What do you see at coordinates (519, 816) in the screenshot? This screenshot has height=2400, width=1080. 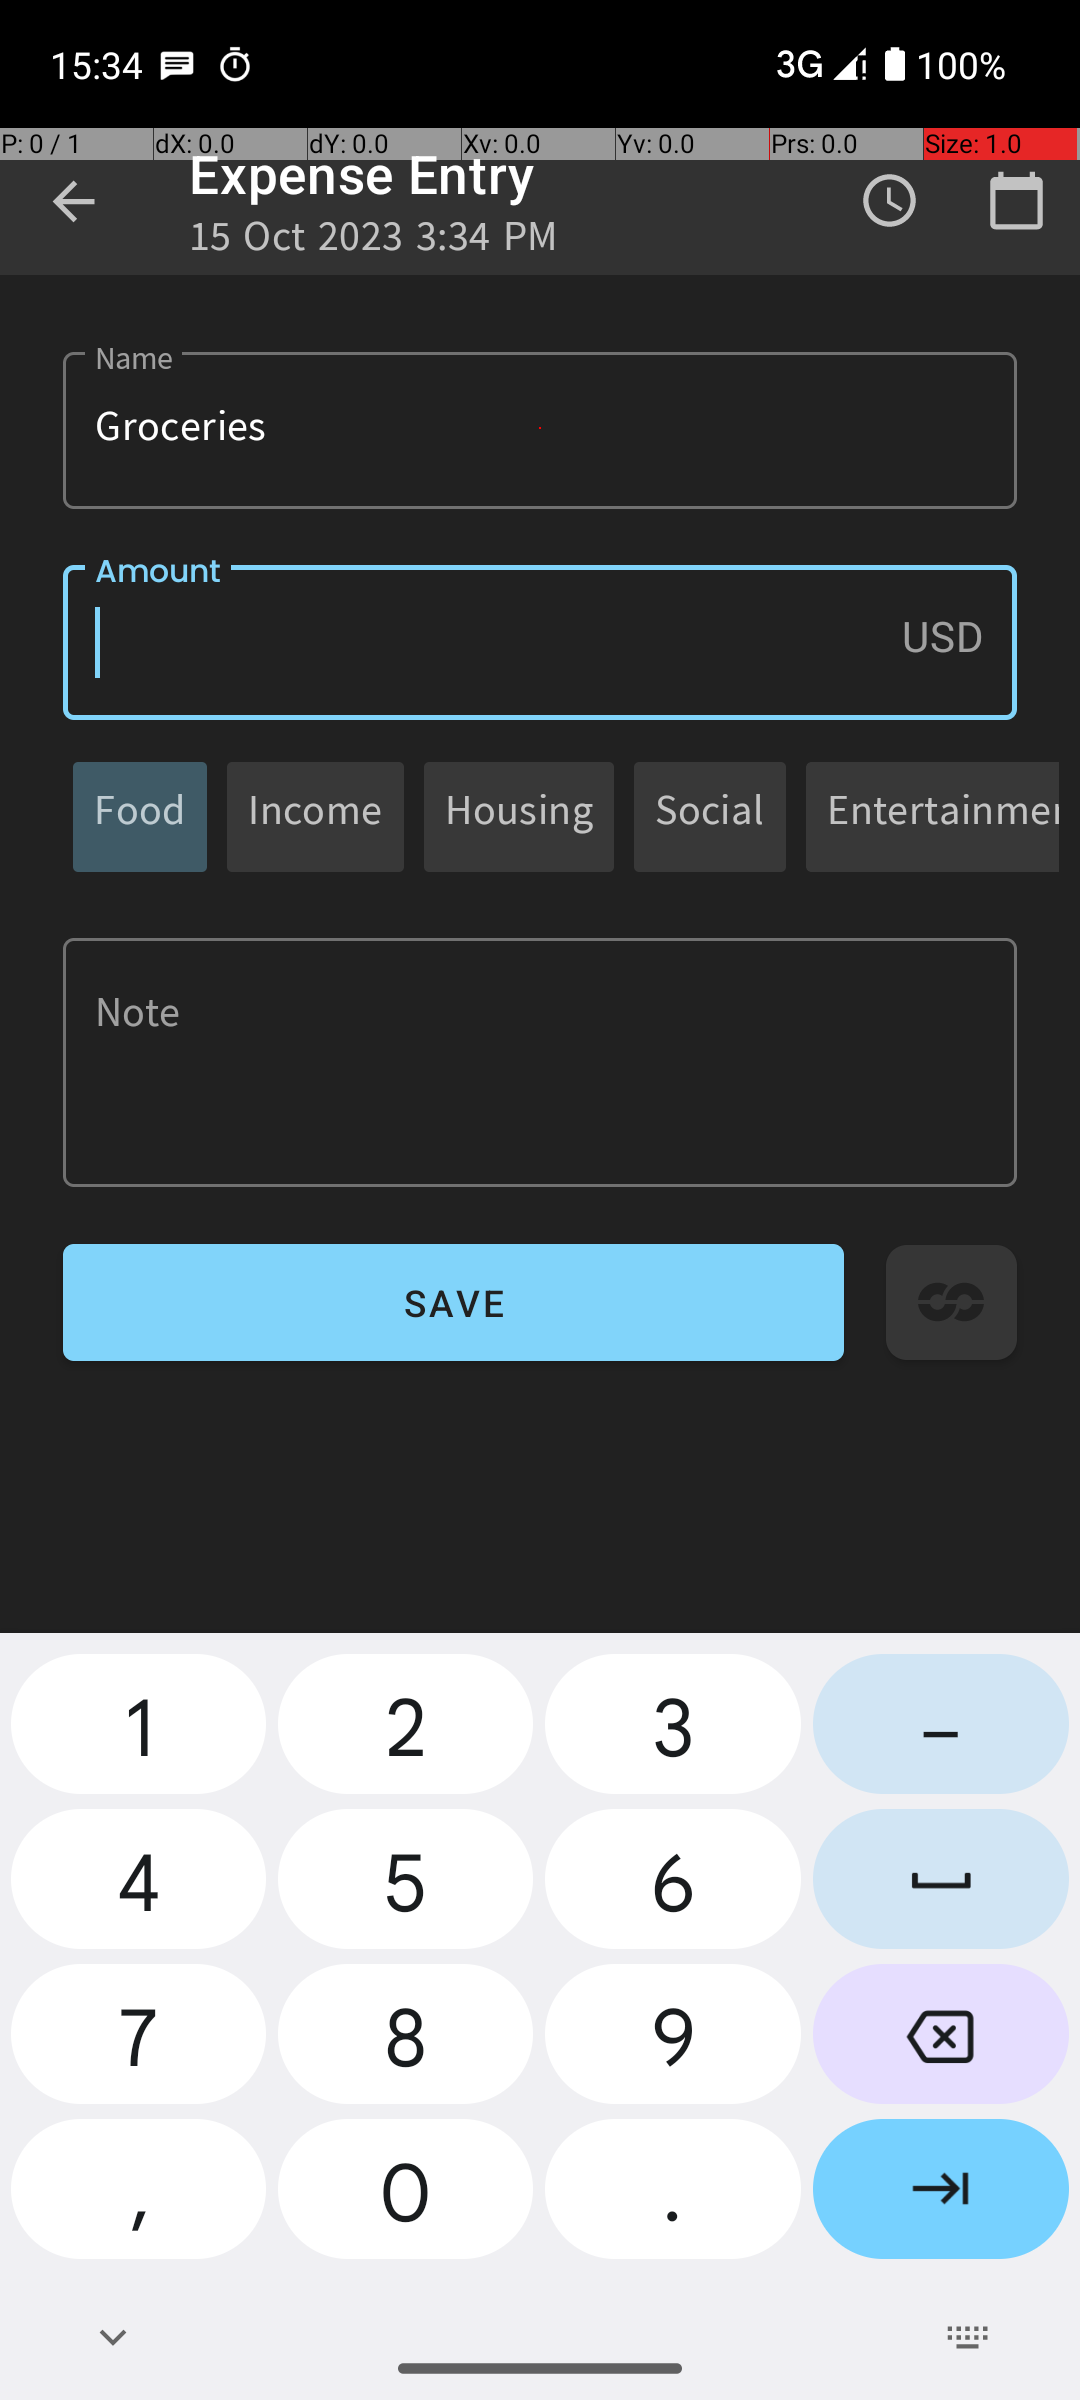 I see `Housing` at bounding box center [519, 816].